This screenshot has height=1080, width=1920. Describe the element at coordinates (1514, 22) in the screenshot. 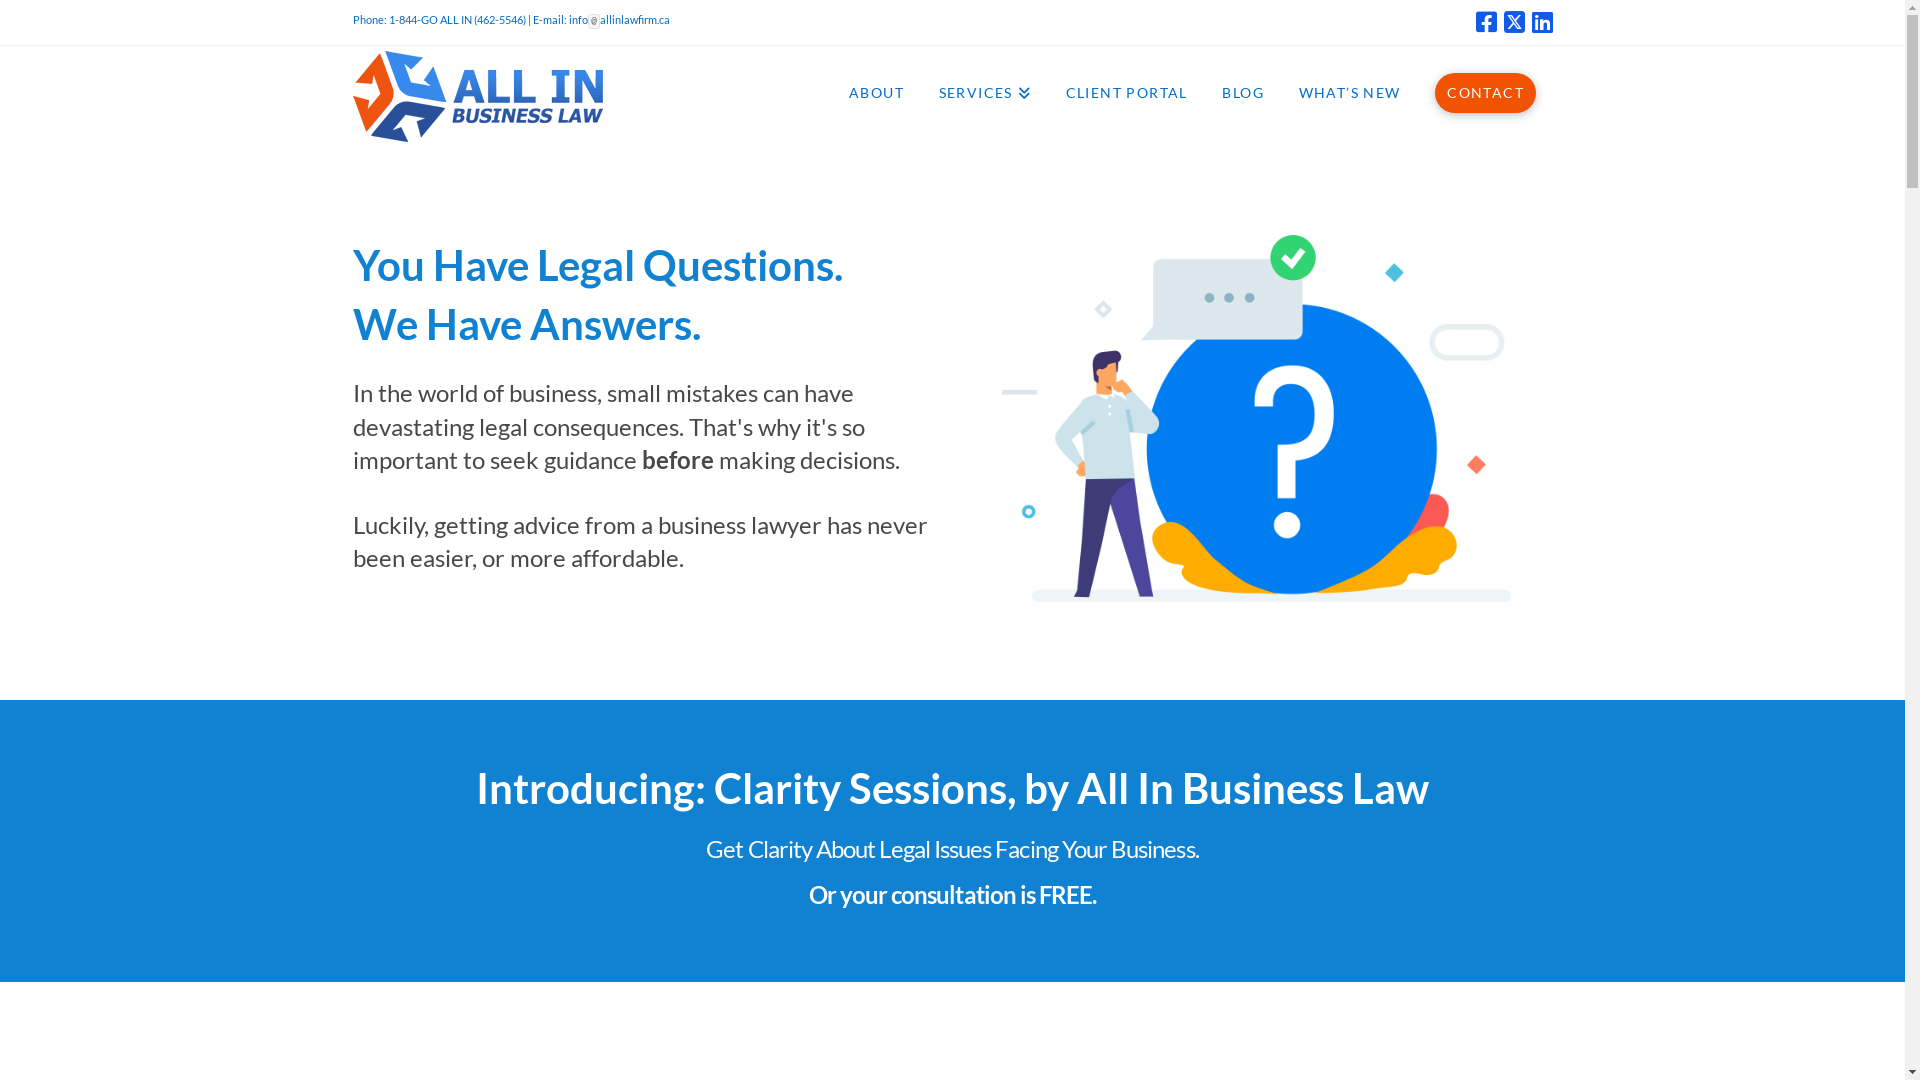

I see `X / Twitter` at that location.